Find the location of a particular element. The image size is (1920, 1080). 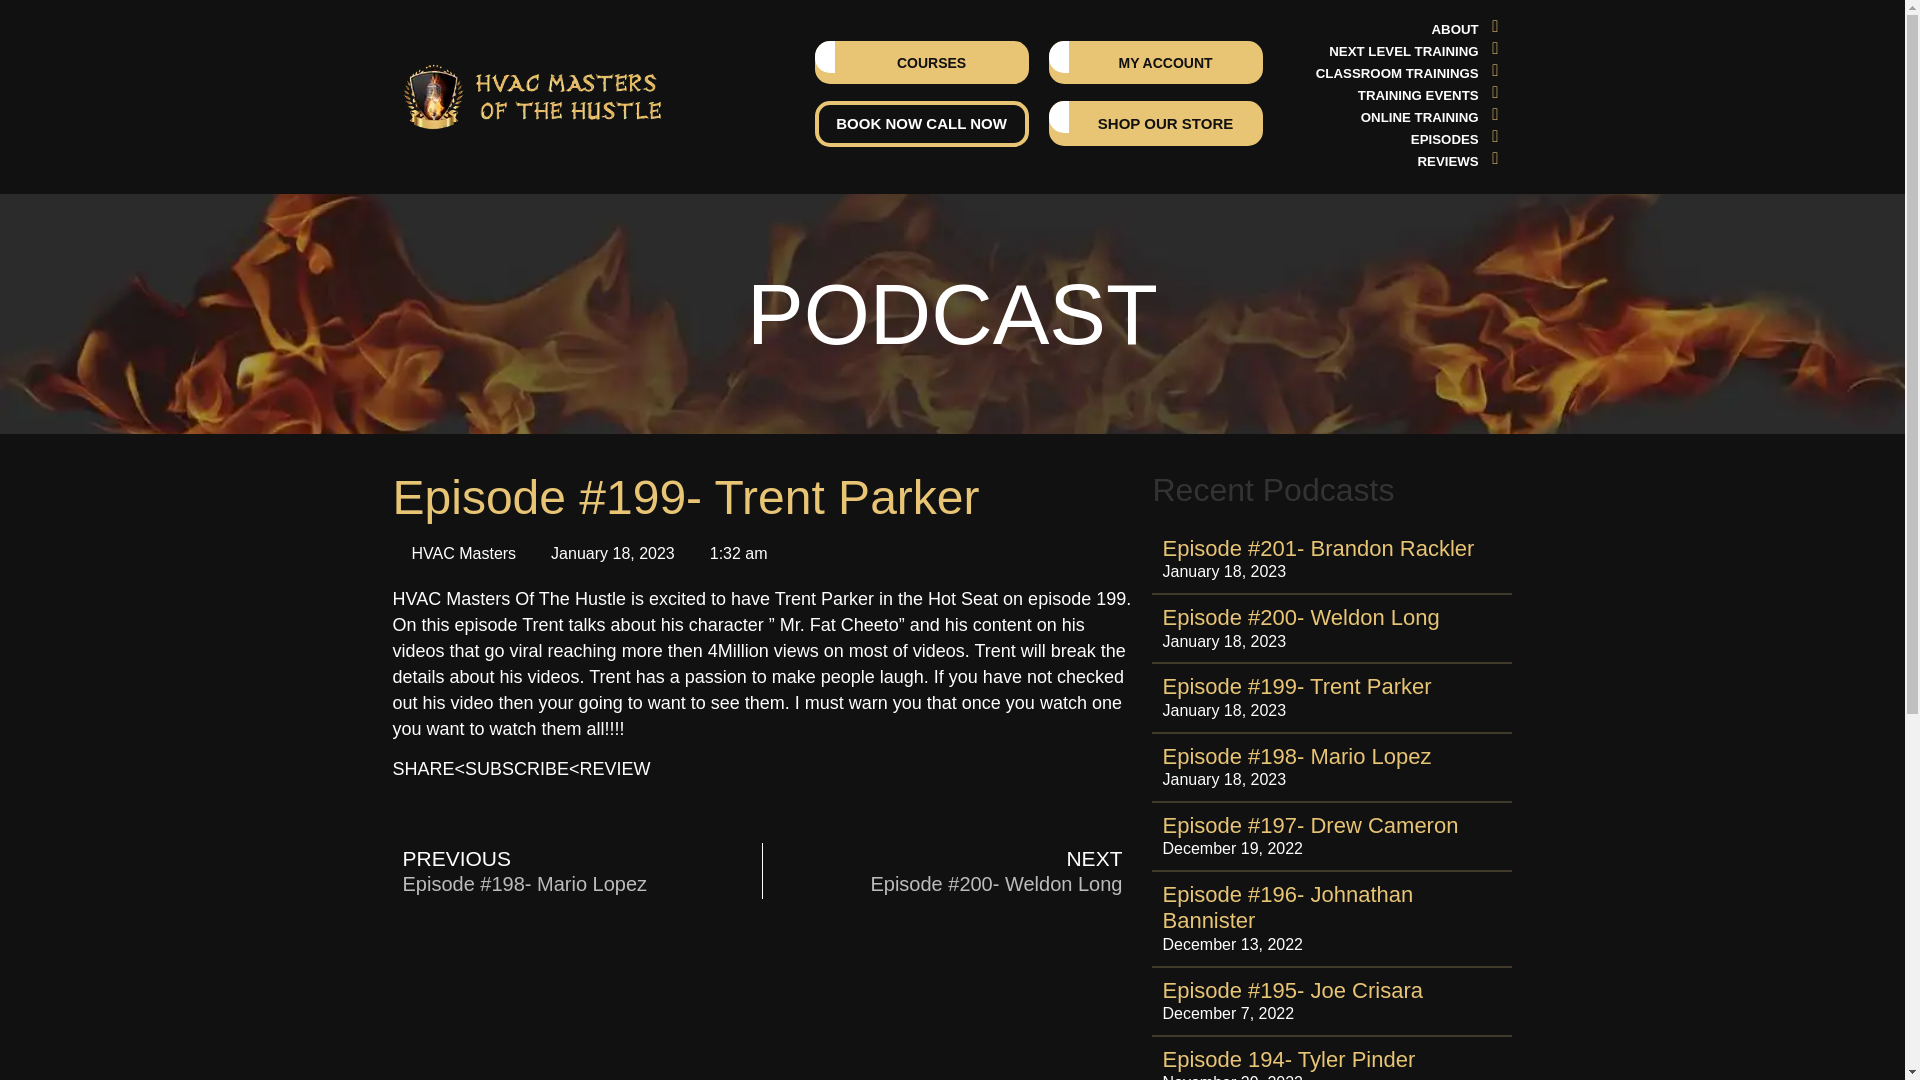

BOOK NOW CALL NOW is located at coordinates (922, 123).